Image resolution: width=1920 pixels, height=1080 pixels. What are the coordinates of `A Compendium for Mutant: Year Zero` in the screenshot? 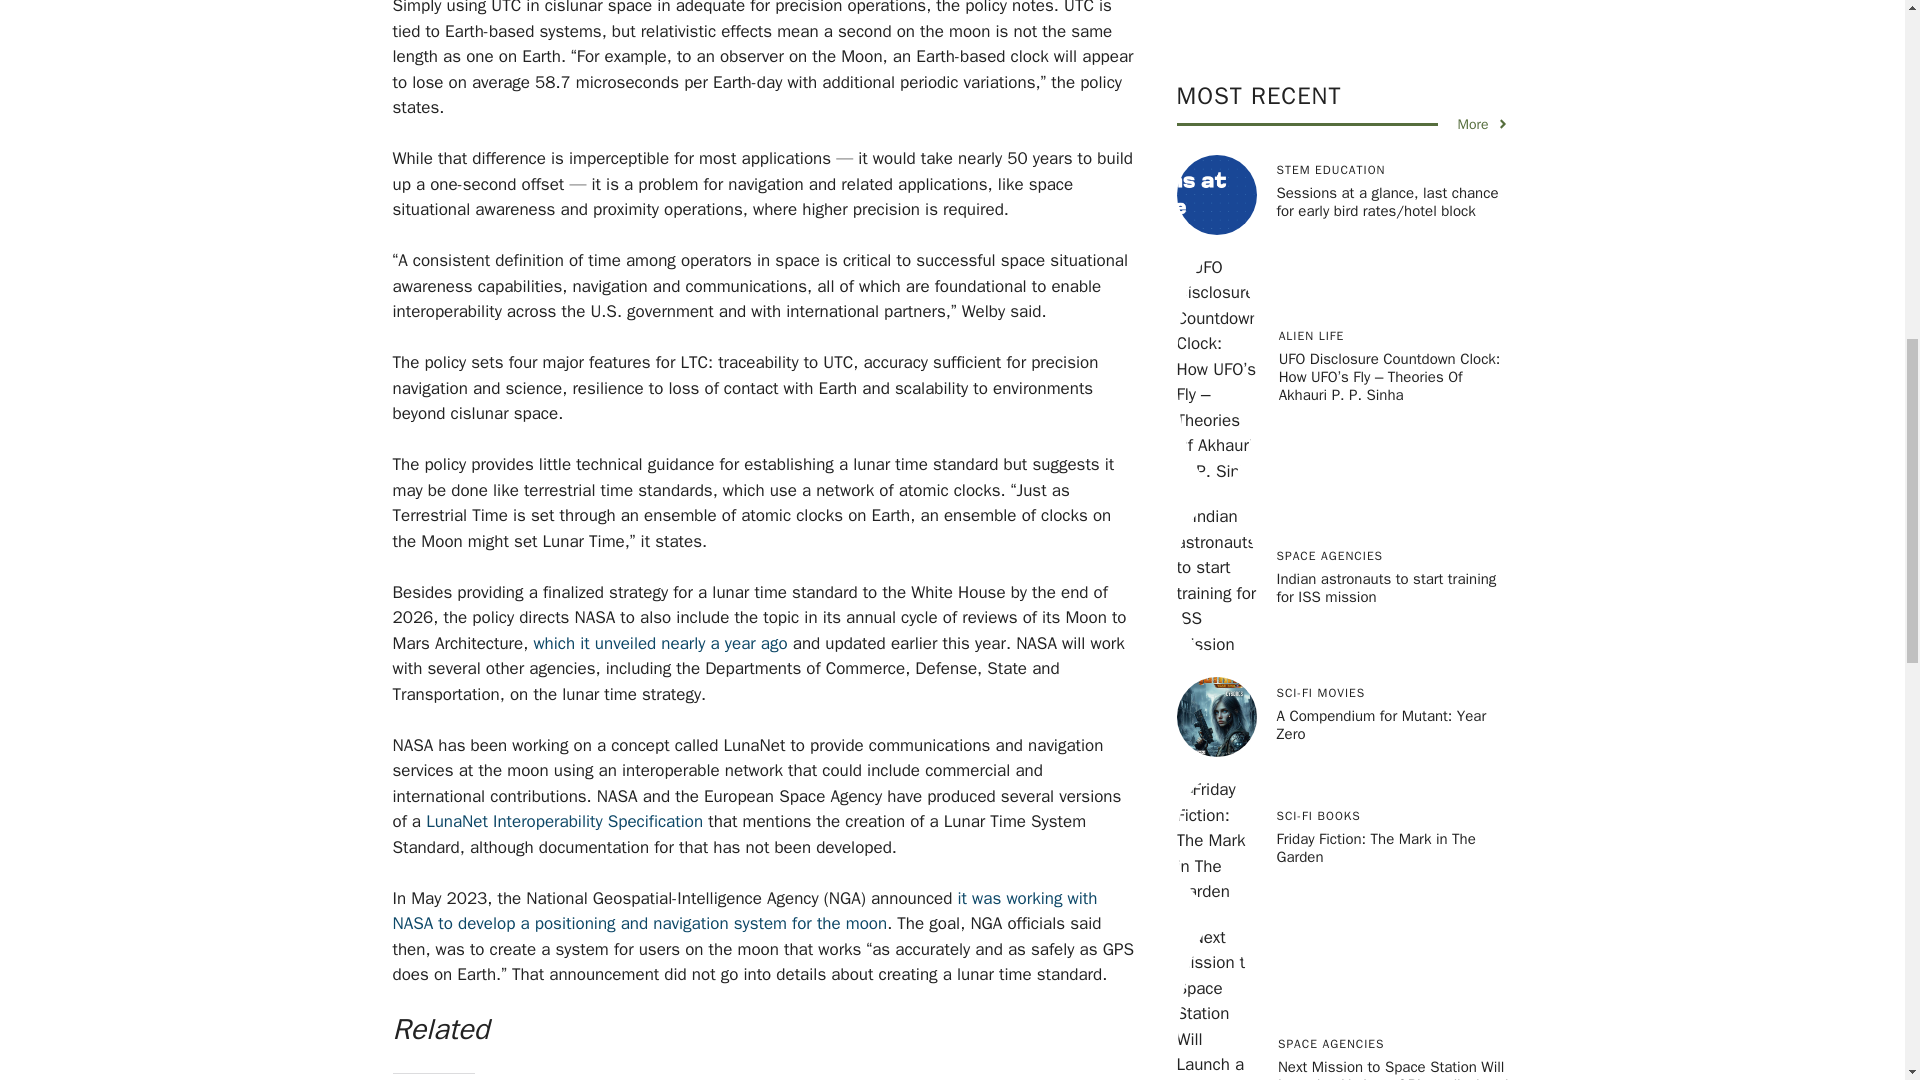 It's located at (1215, 222).